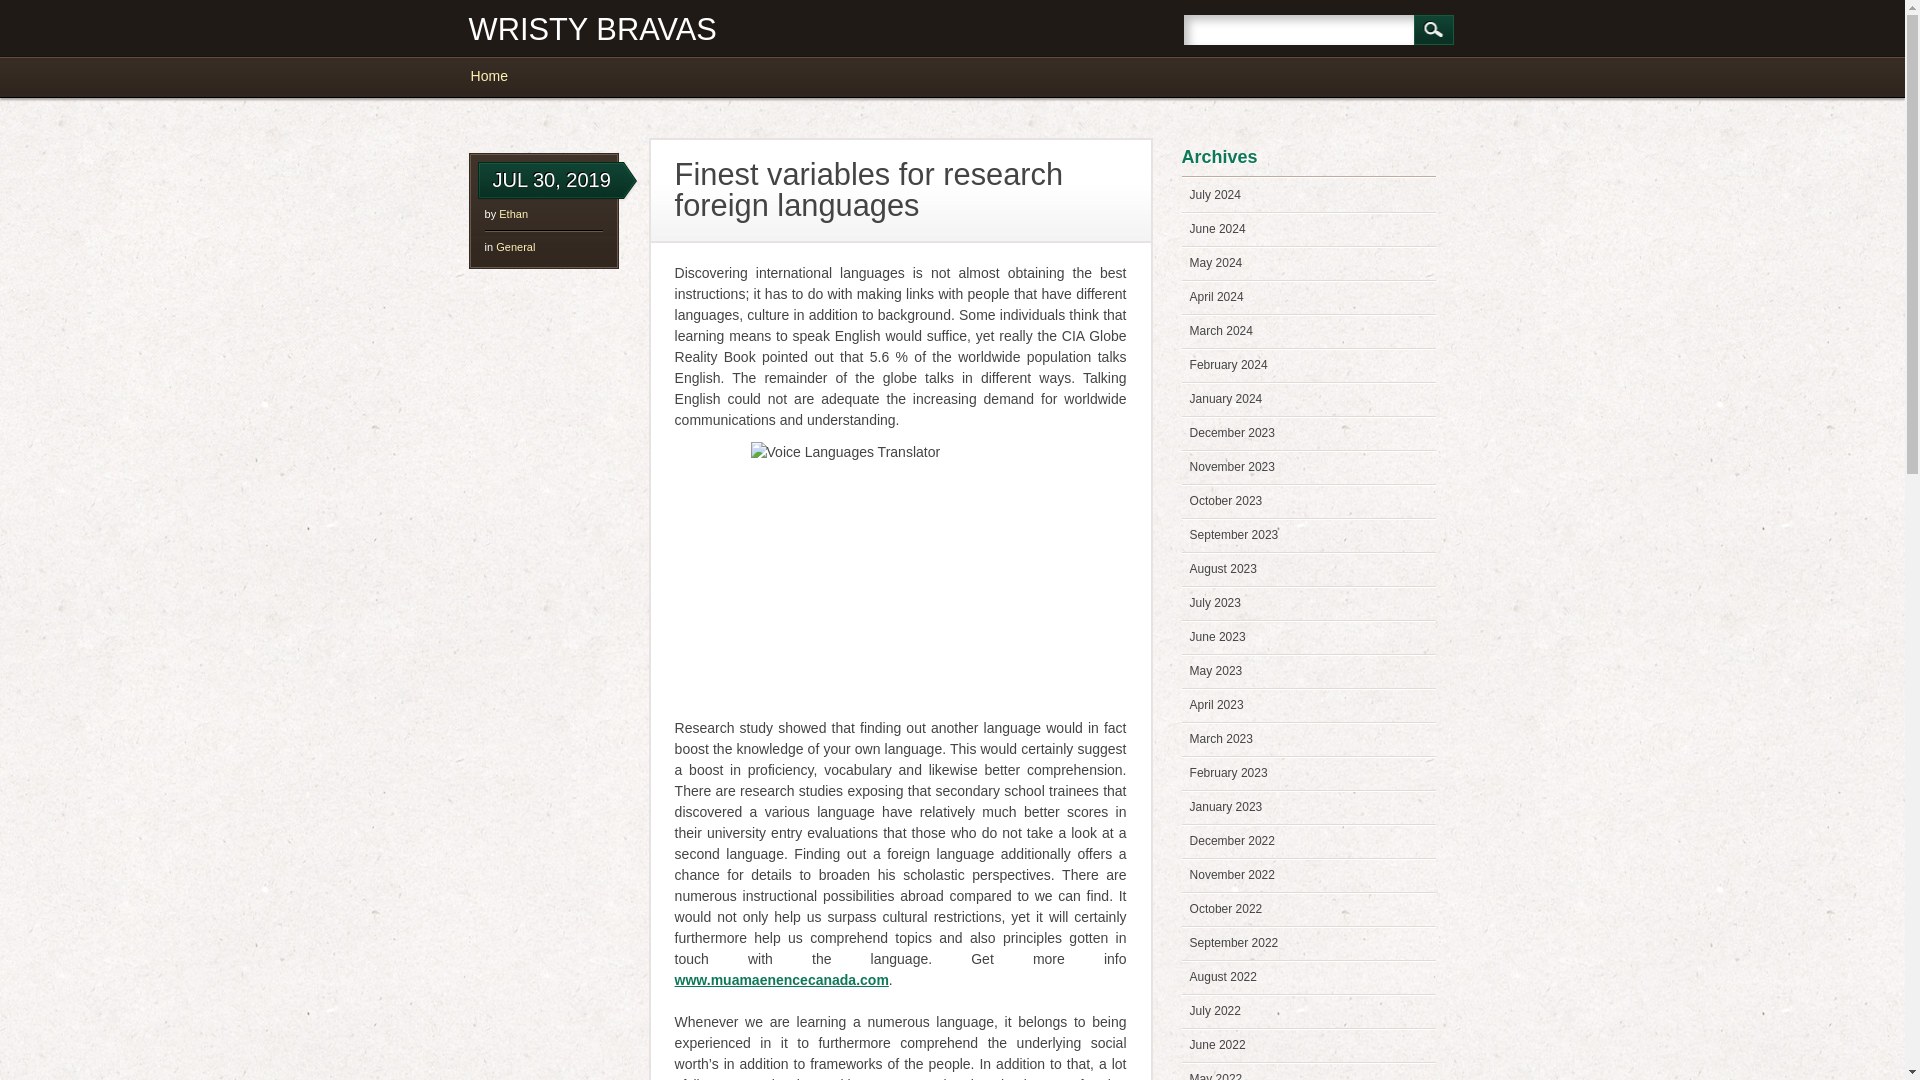  Describe the element at coordinates (1218, 229) in the screenshot. I see `June 2024` at that location.